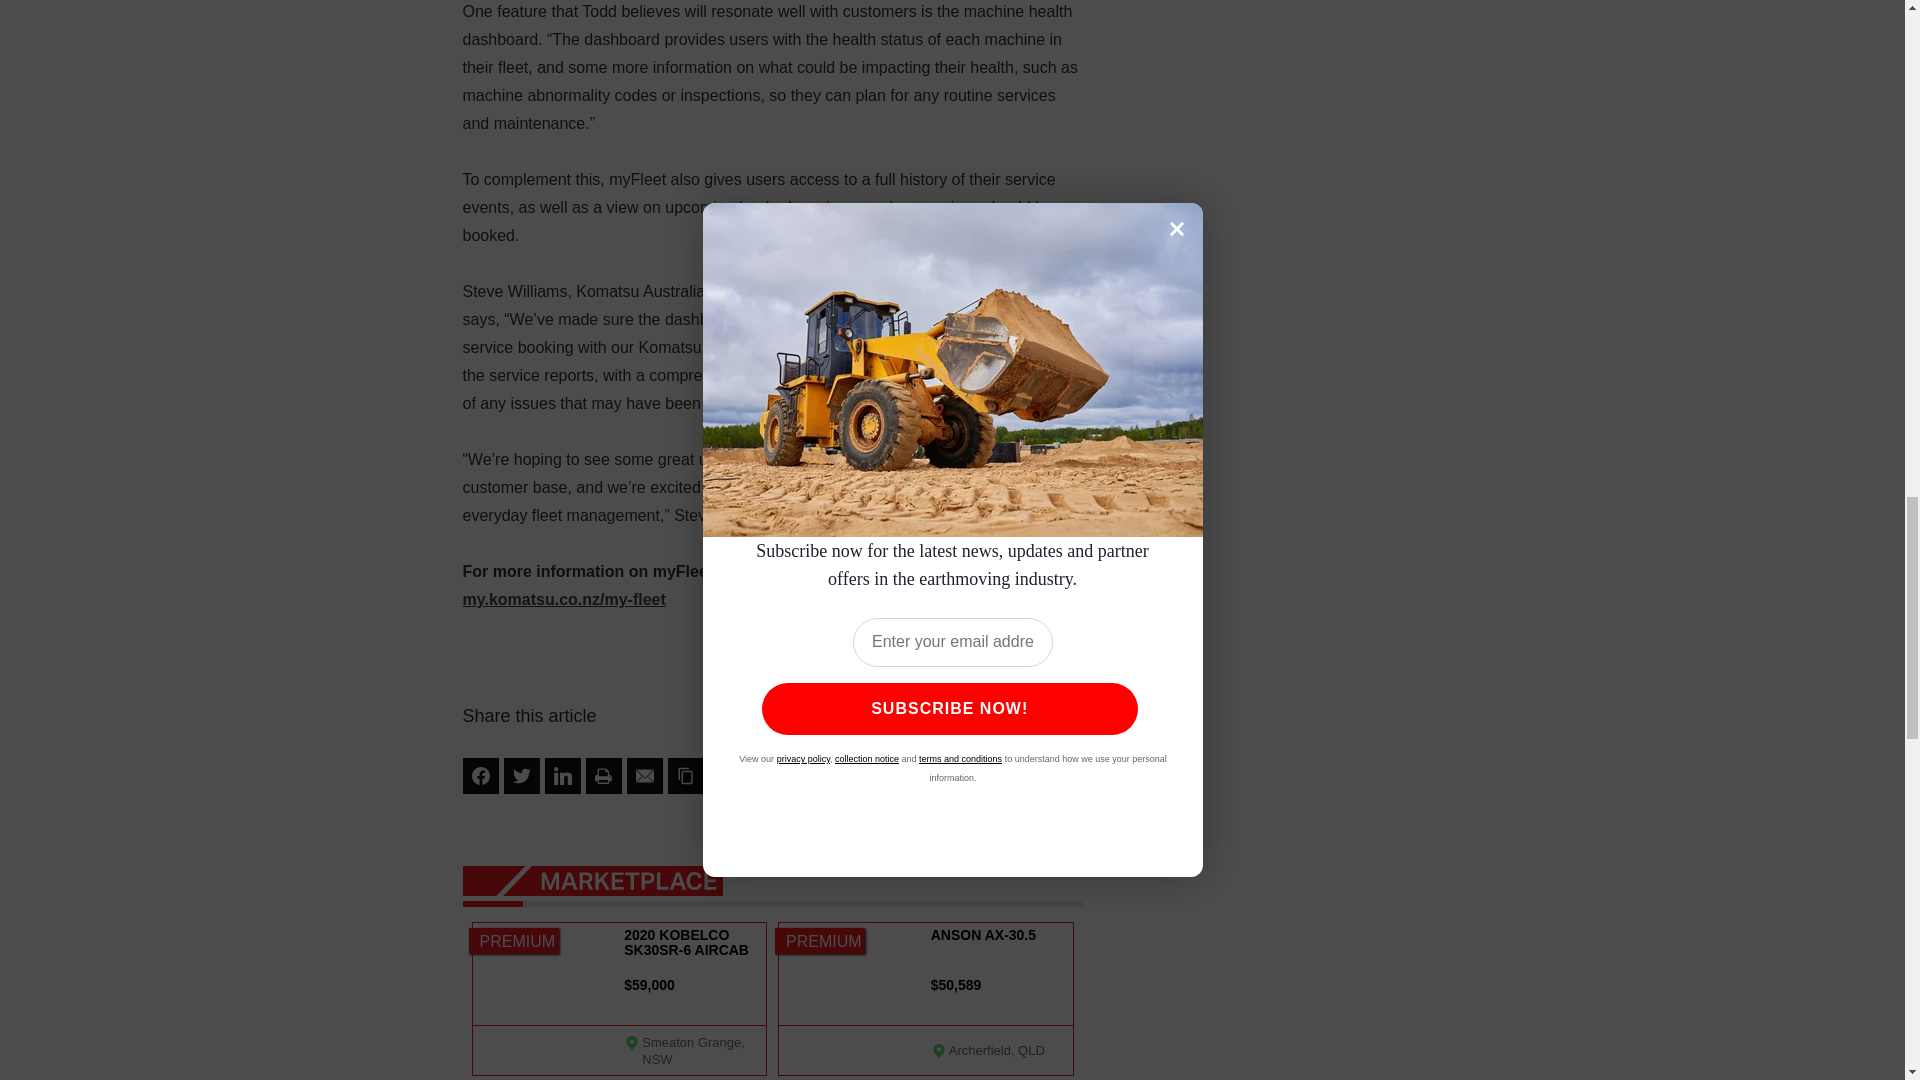  I want to click on Share on Twitter, so click(521, 776).